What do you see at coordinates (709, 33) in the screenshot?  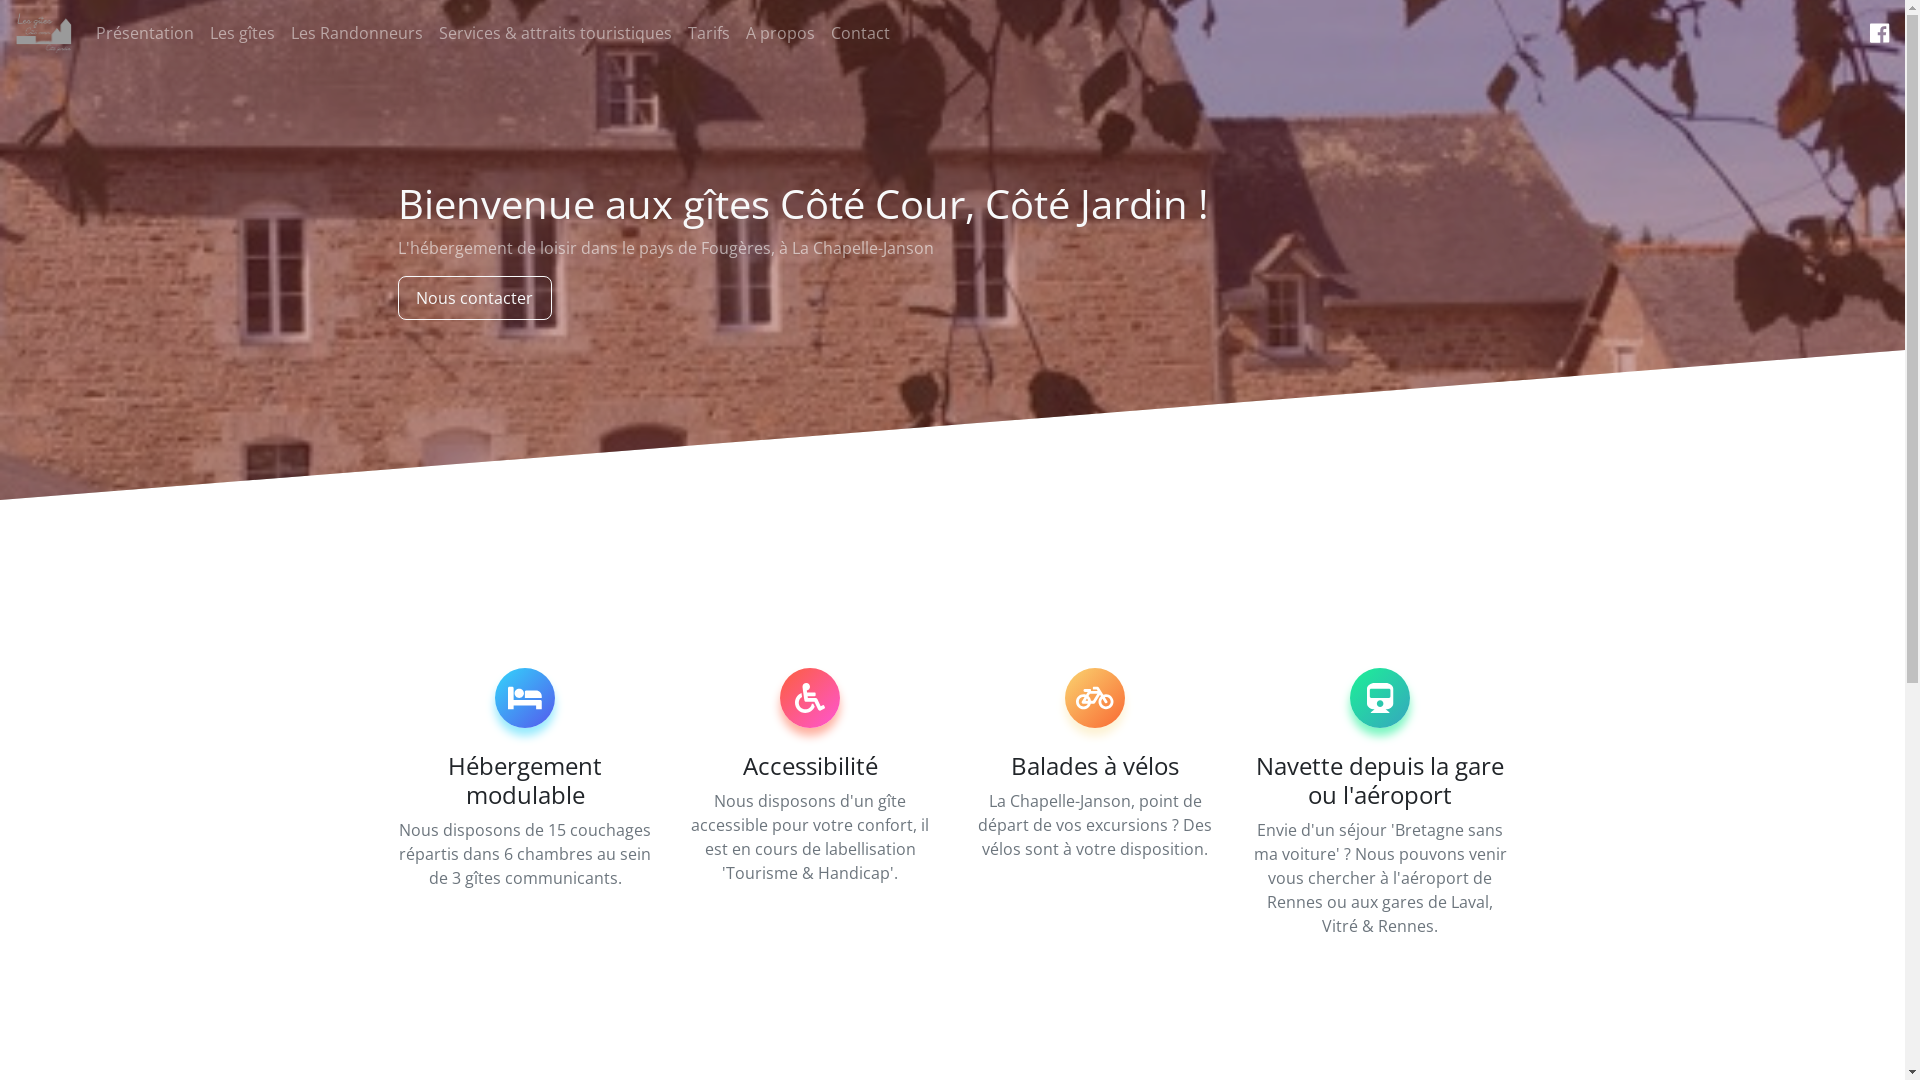 I see `Tarifs` at bounding box center [709, 33].